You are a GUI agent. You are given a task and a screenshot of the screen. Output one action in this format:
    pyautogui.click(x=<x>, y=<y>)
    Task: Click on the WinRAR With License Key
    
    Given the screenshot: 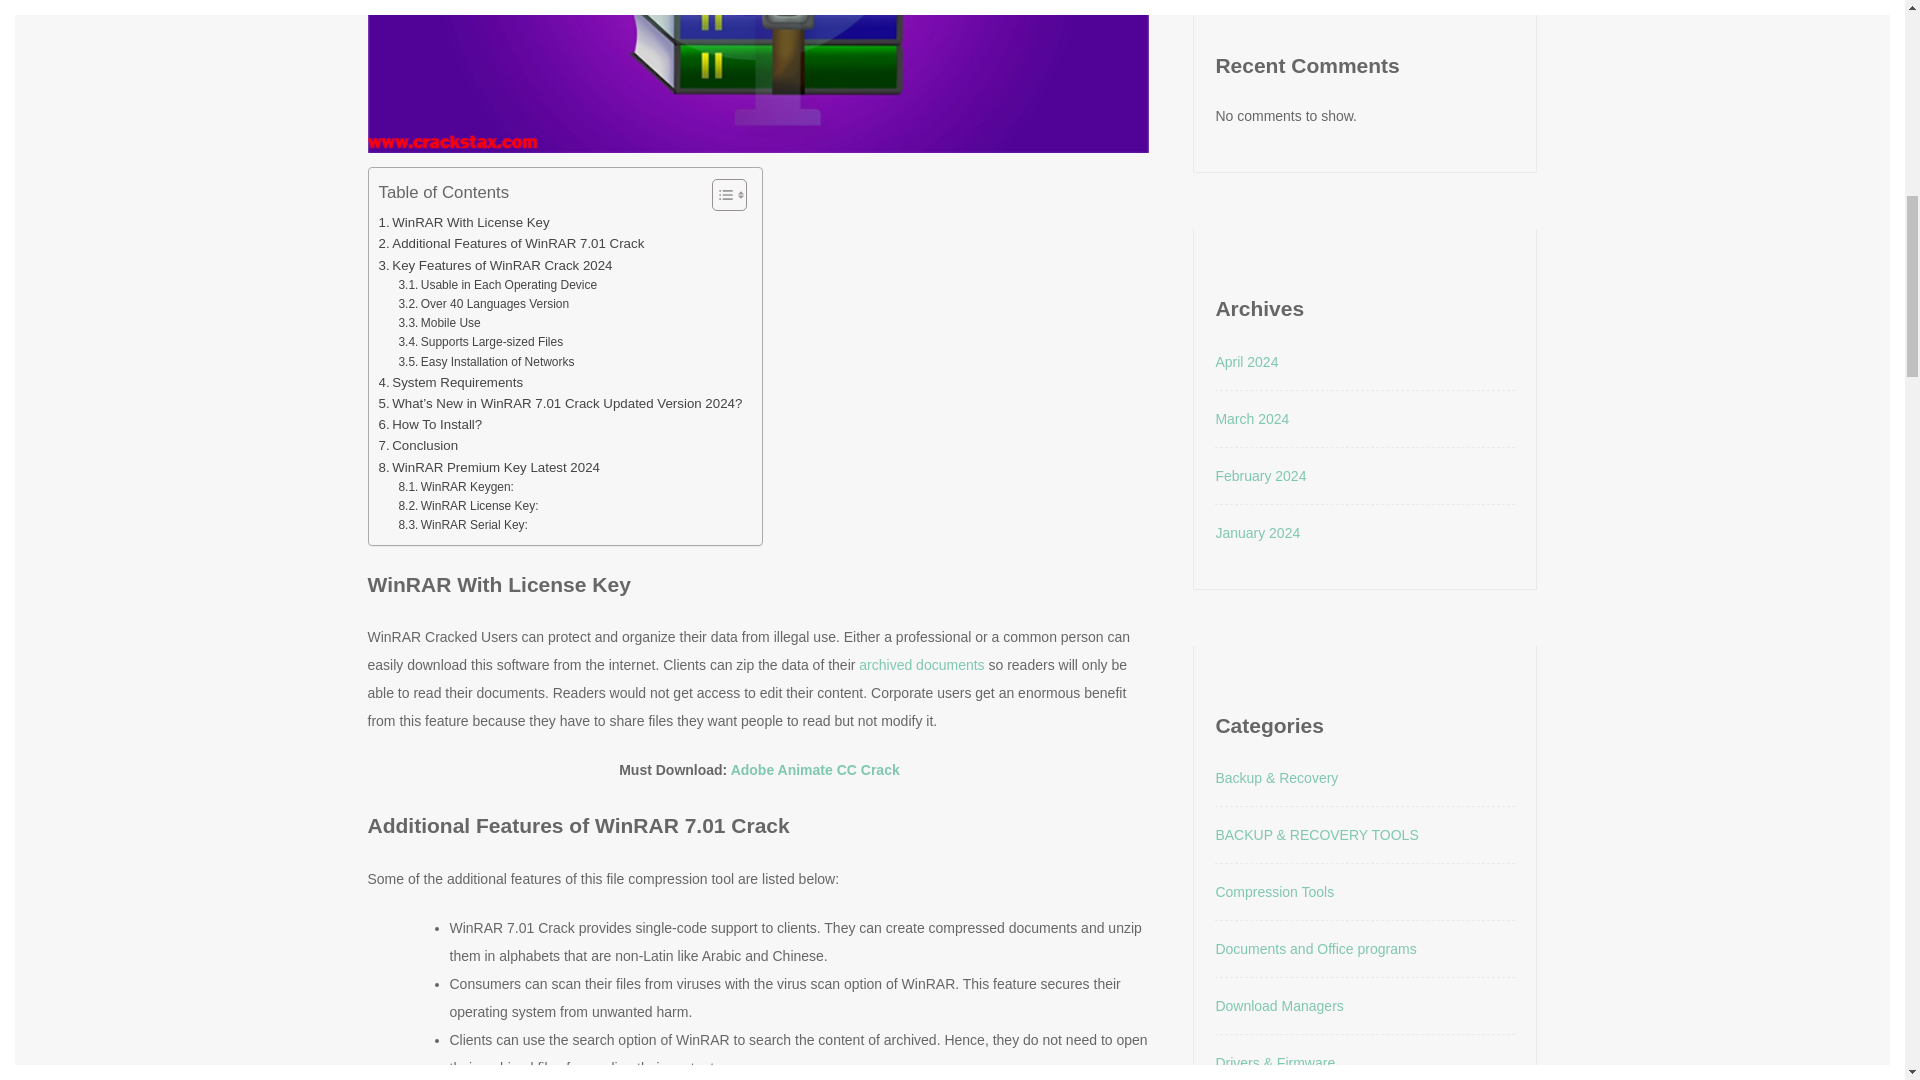 What is the action you would take?
    pyautogui.click(x=464, y=222)
    